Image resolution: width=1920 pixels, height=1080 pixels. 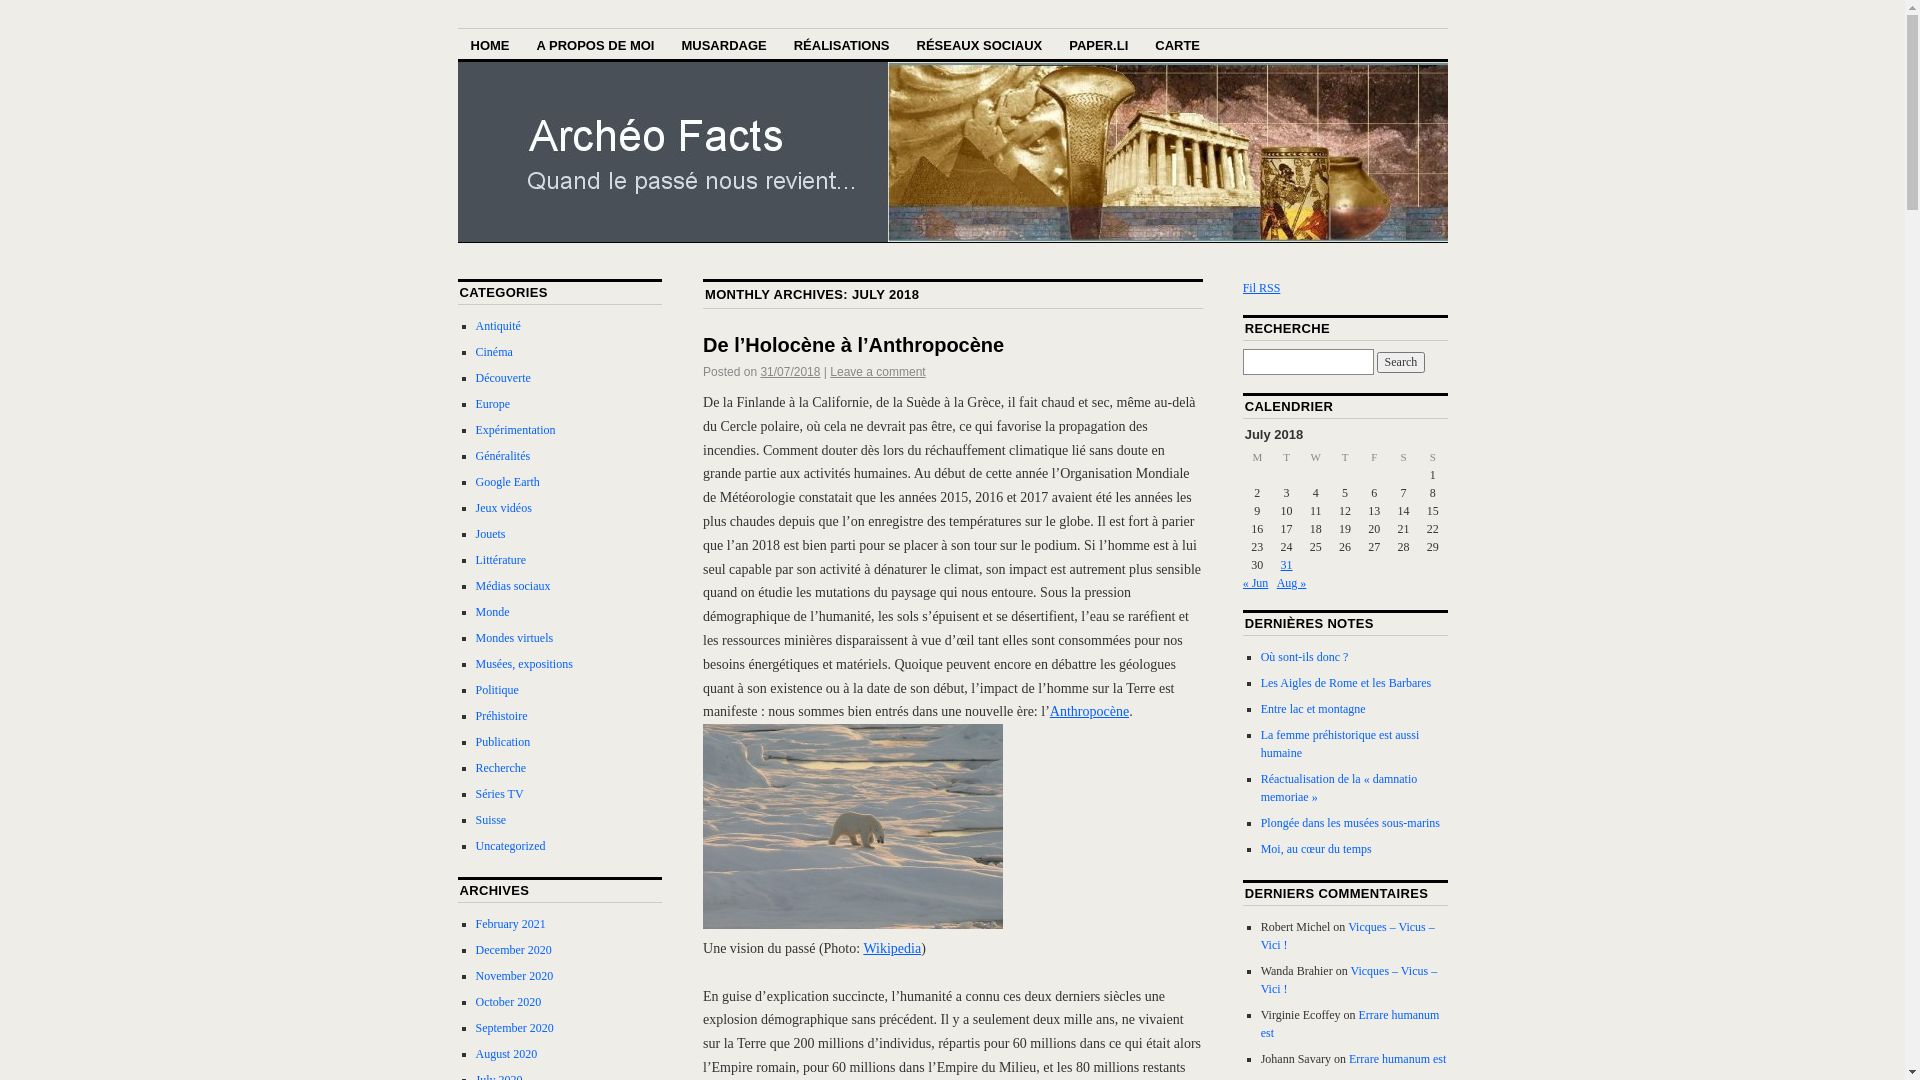 What do you see at coordinates (498, 690) in the screenshot?
I see `Politique` at bounding box center [498, 690].